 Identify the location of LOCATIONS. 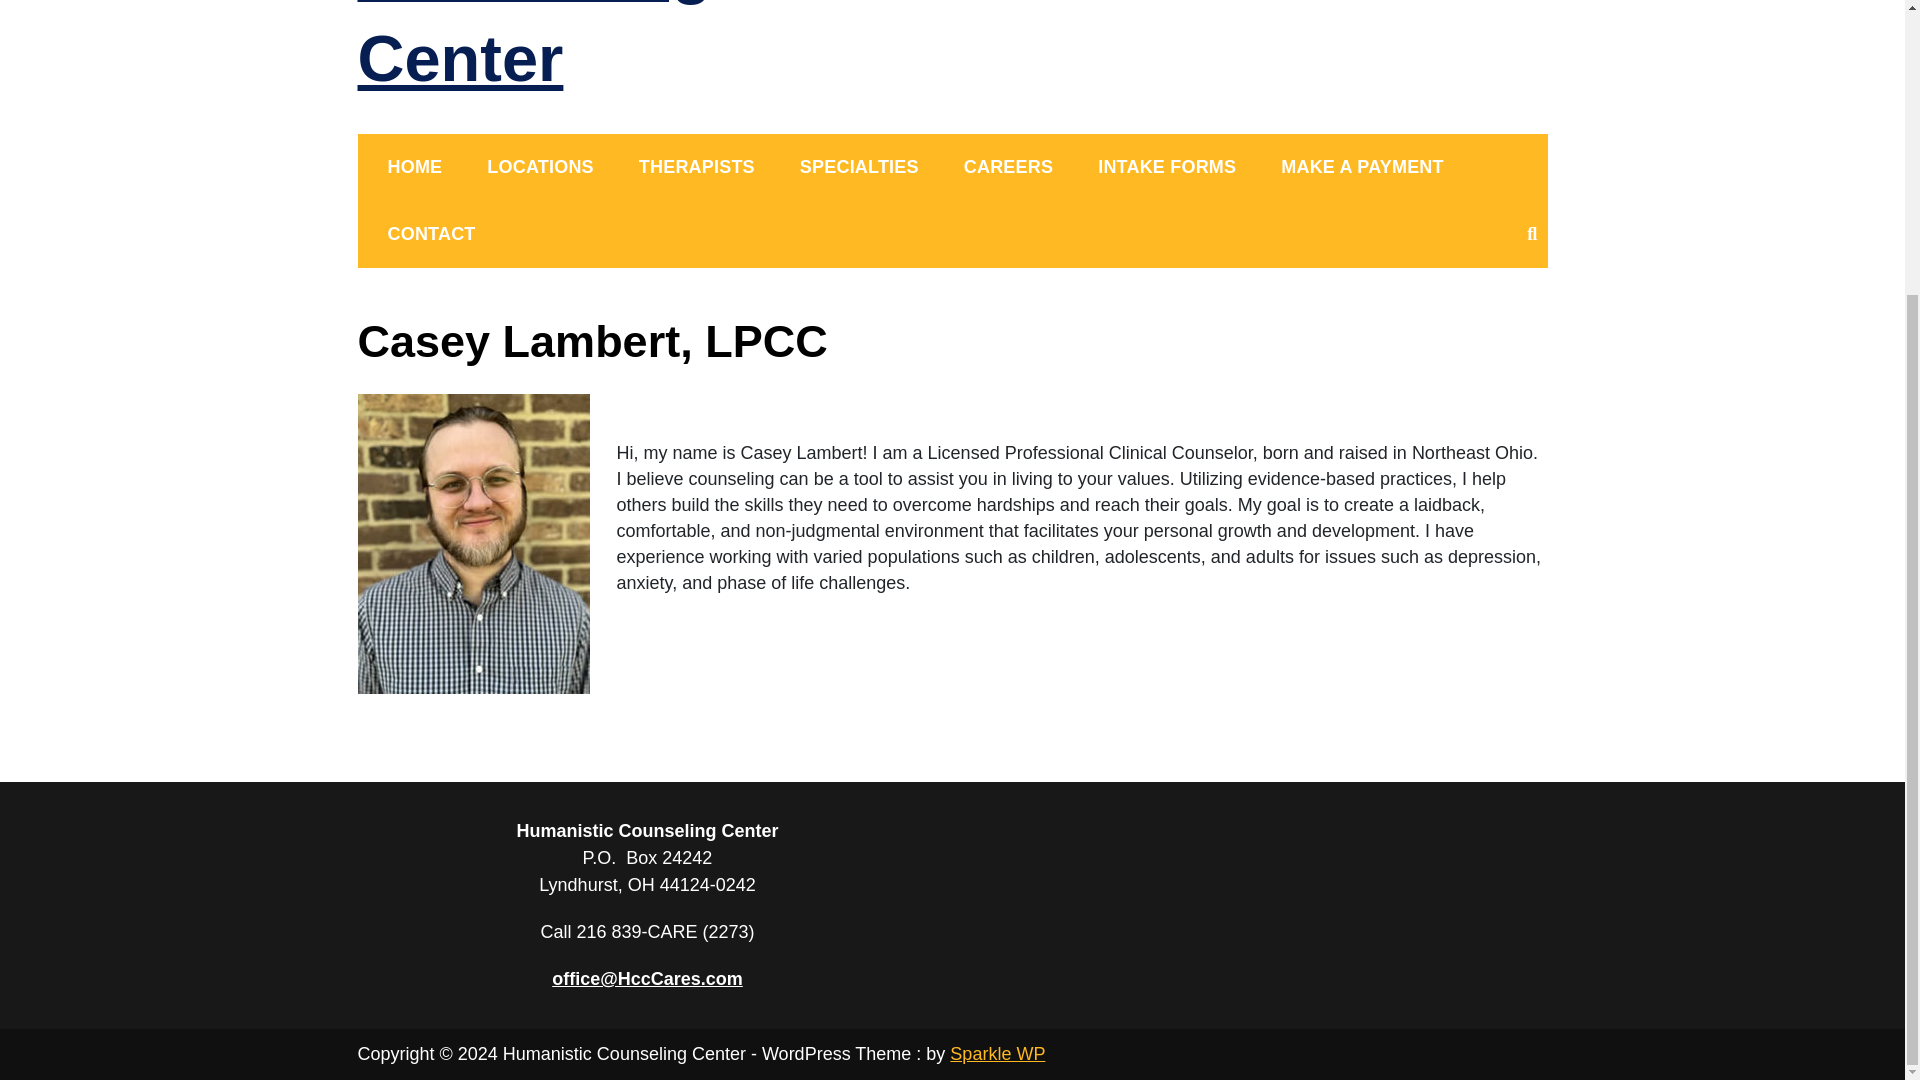
(539, 167).